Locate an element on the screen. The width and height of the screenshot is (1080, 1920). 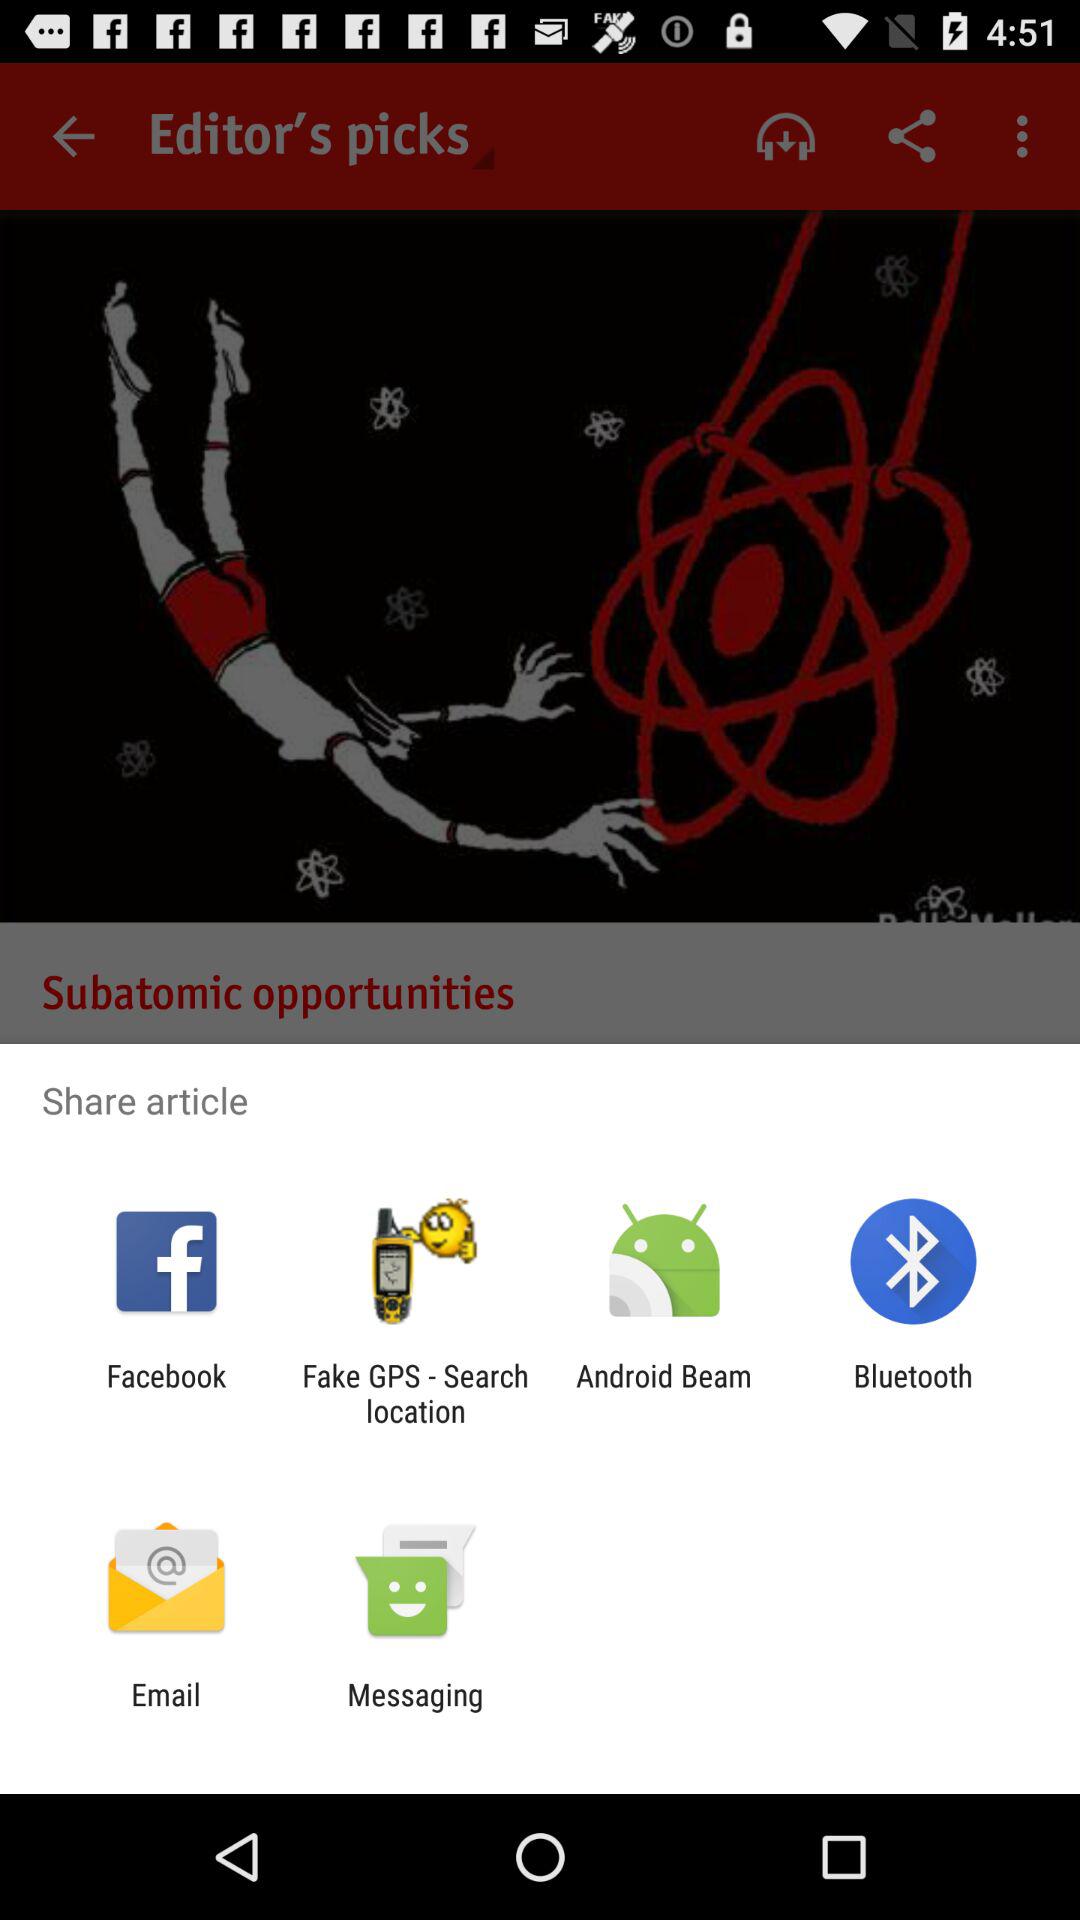
launch the email item is located at coordinates (166, 1712).